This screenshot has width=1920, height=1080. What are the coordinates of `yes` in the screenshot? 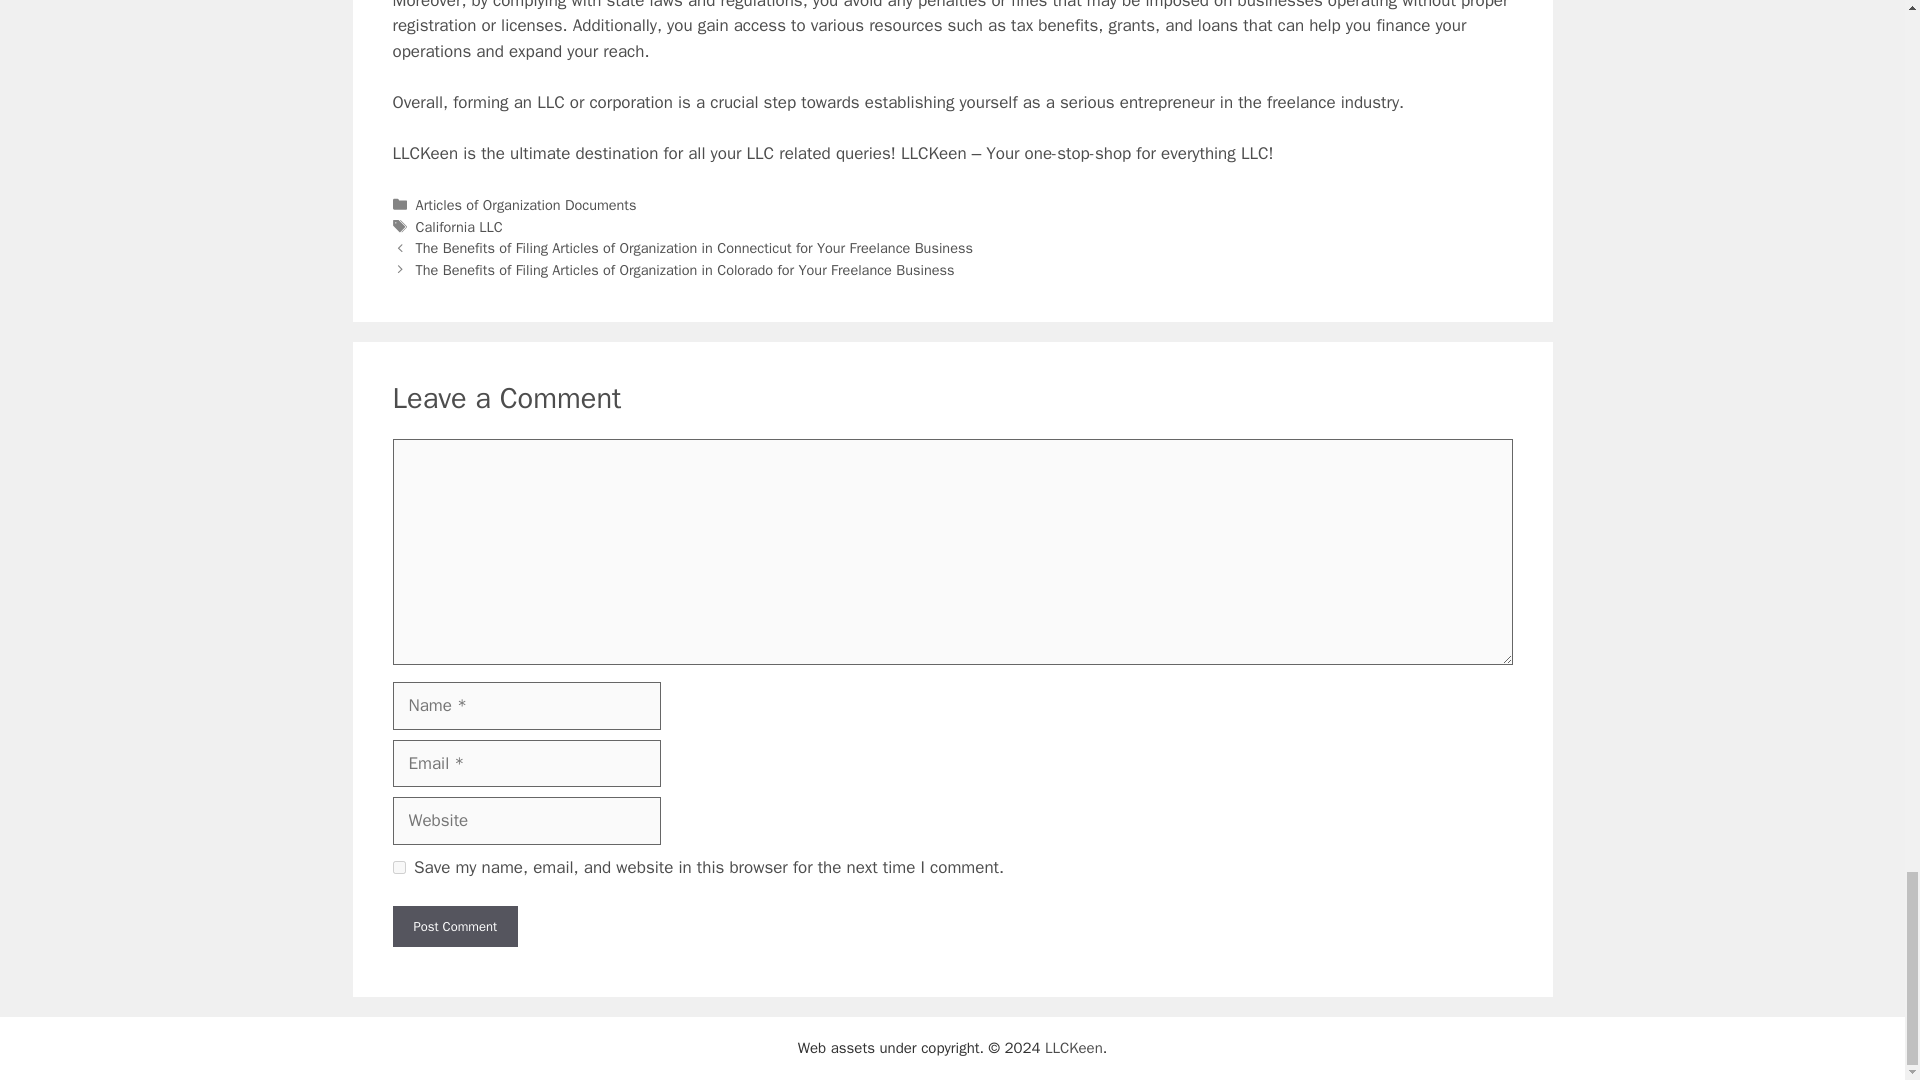 It's located at (398, 866).